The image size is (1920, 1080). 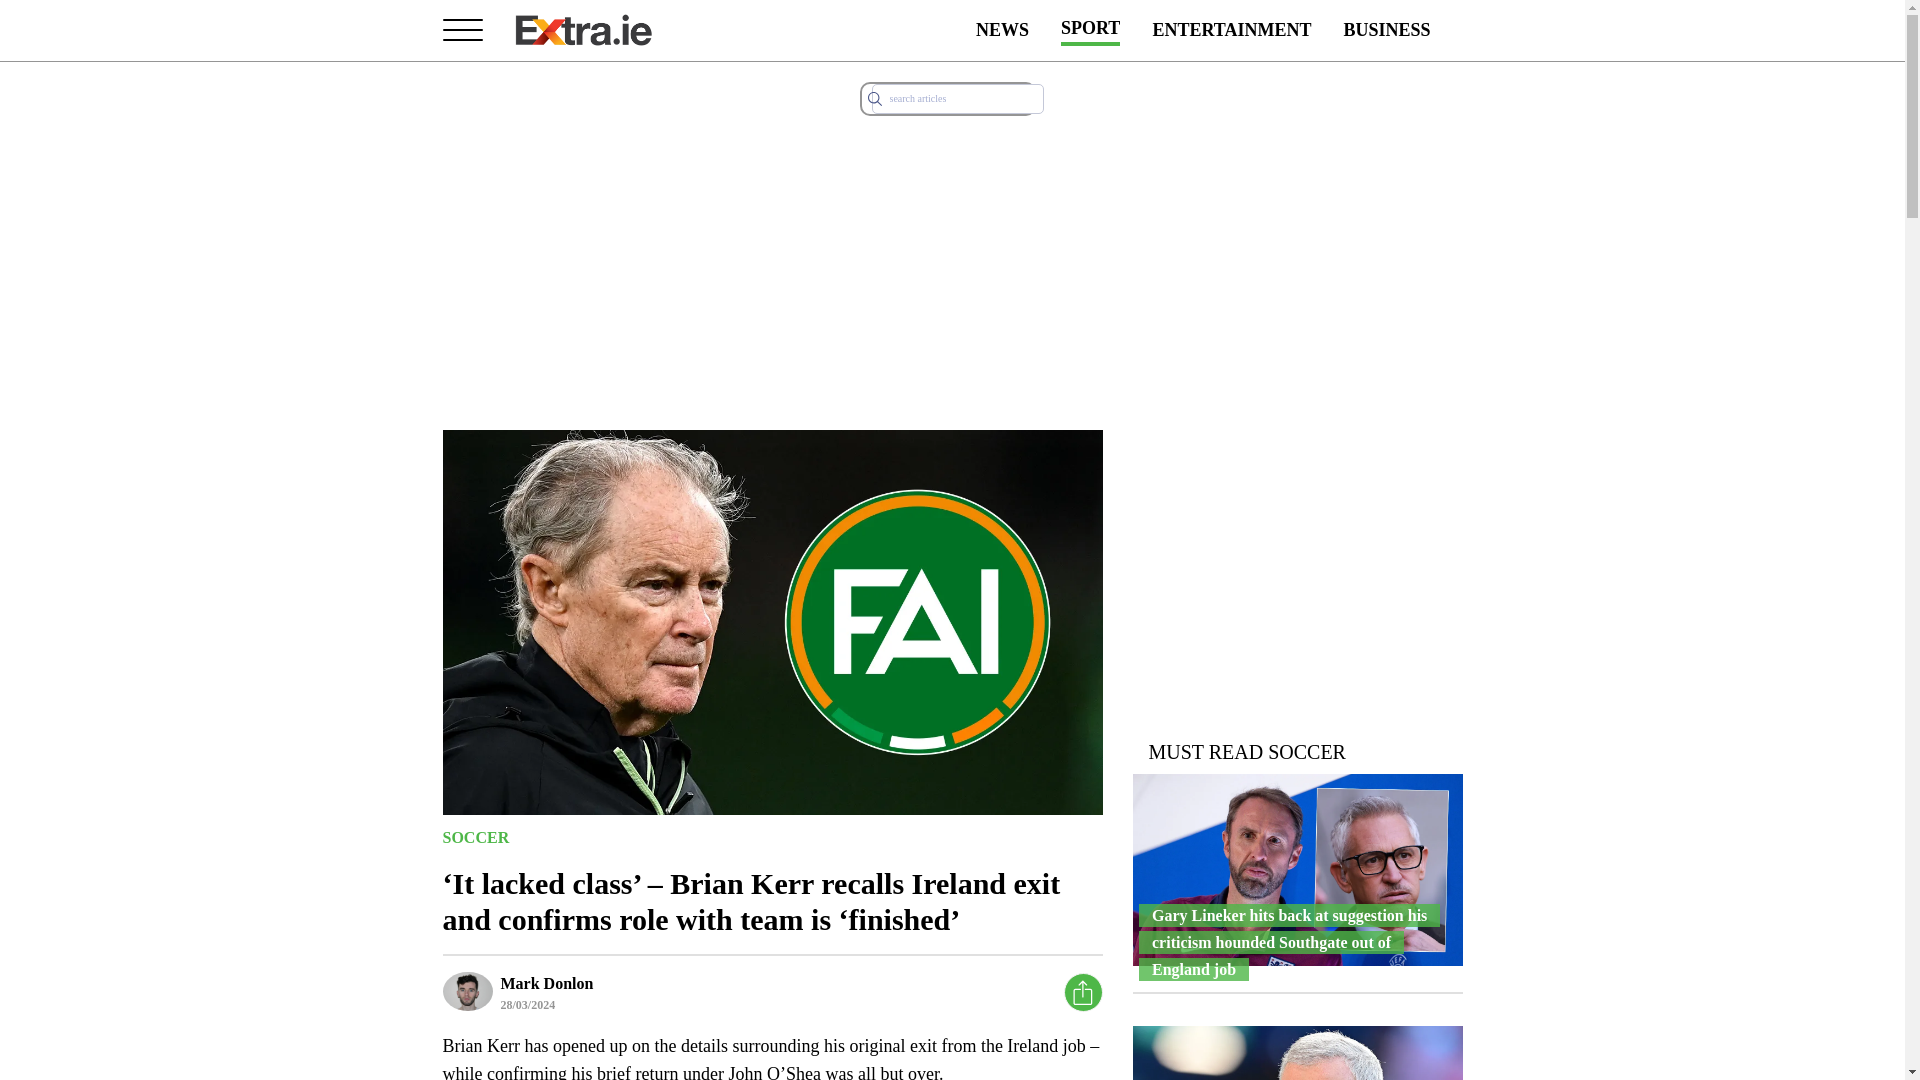 What do you see at coordinates (1232, 30) in the screenshot?
I see `ENTERTAINMENT` at bounding box center [1232, 30].